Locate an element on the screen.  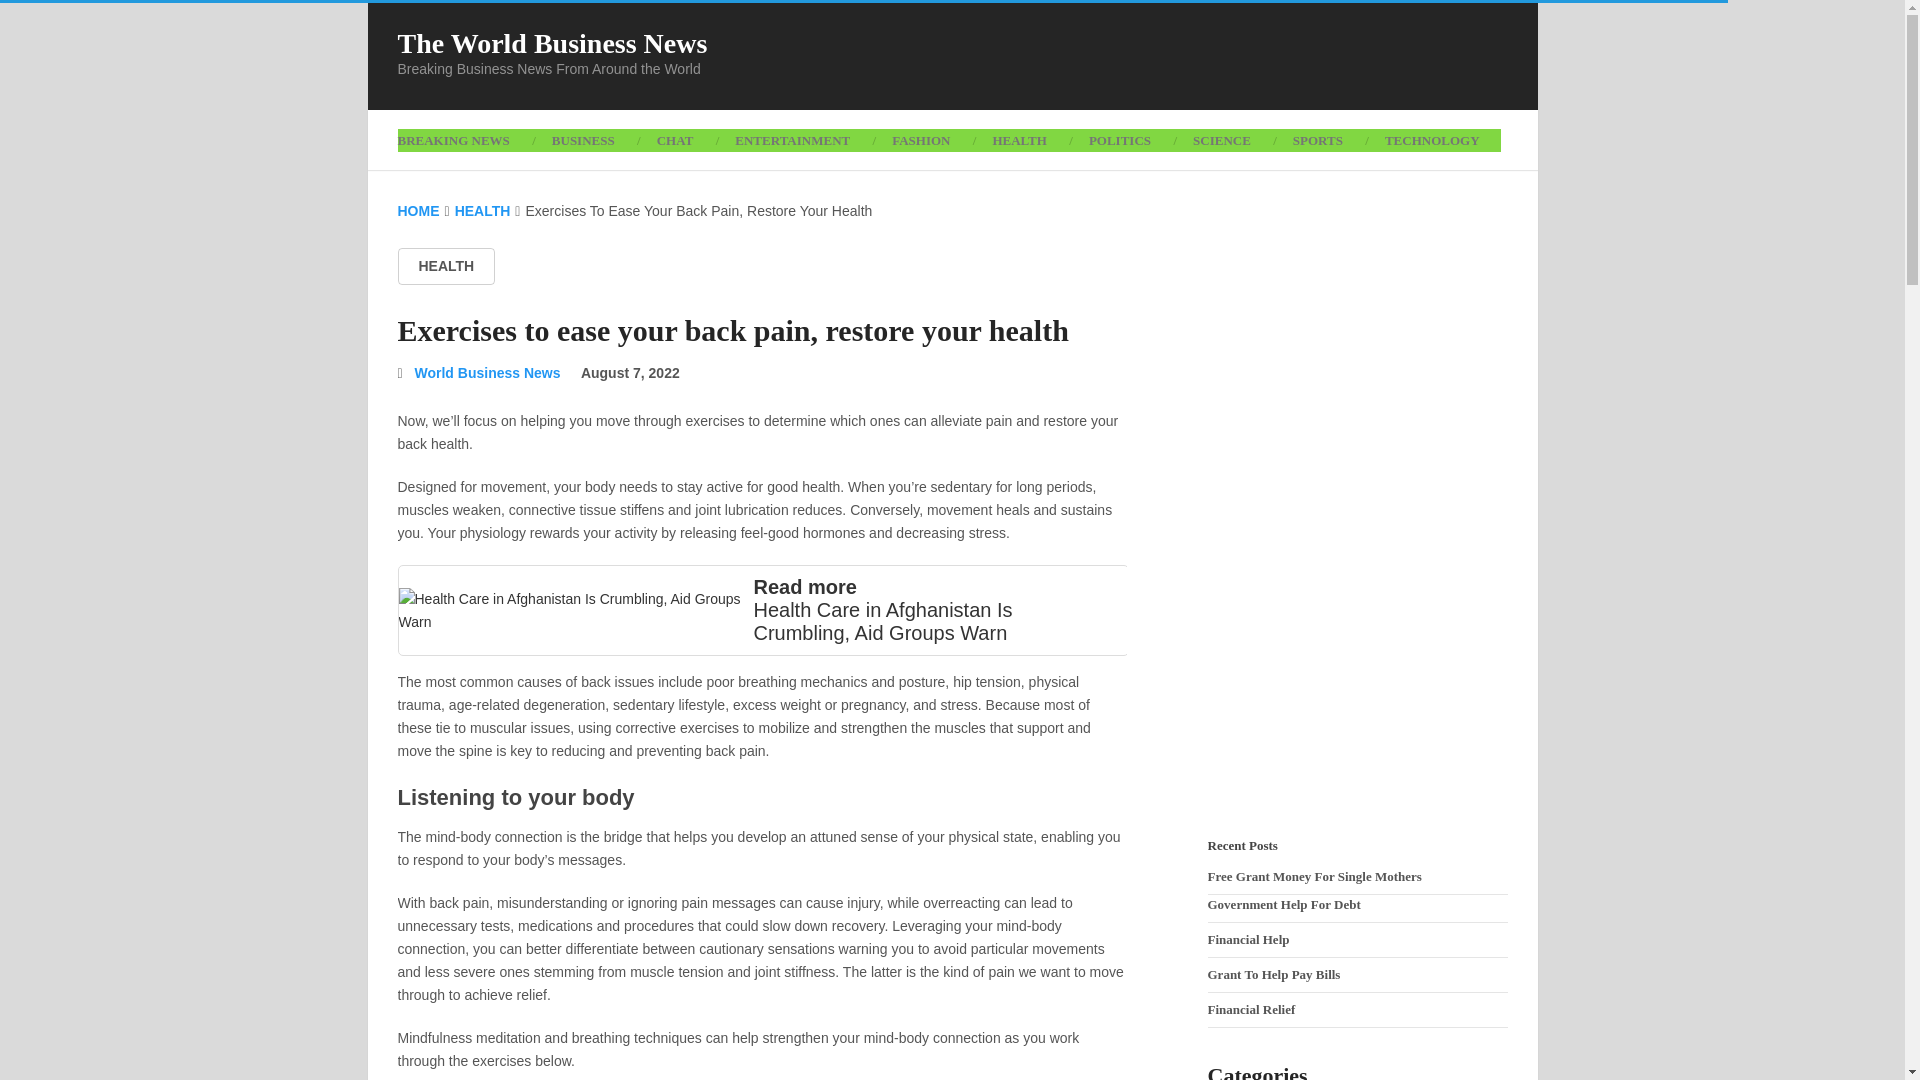
HEALTH is located at coordinates (1019, 140).